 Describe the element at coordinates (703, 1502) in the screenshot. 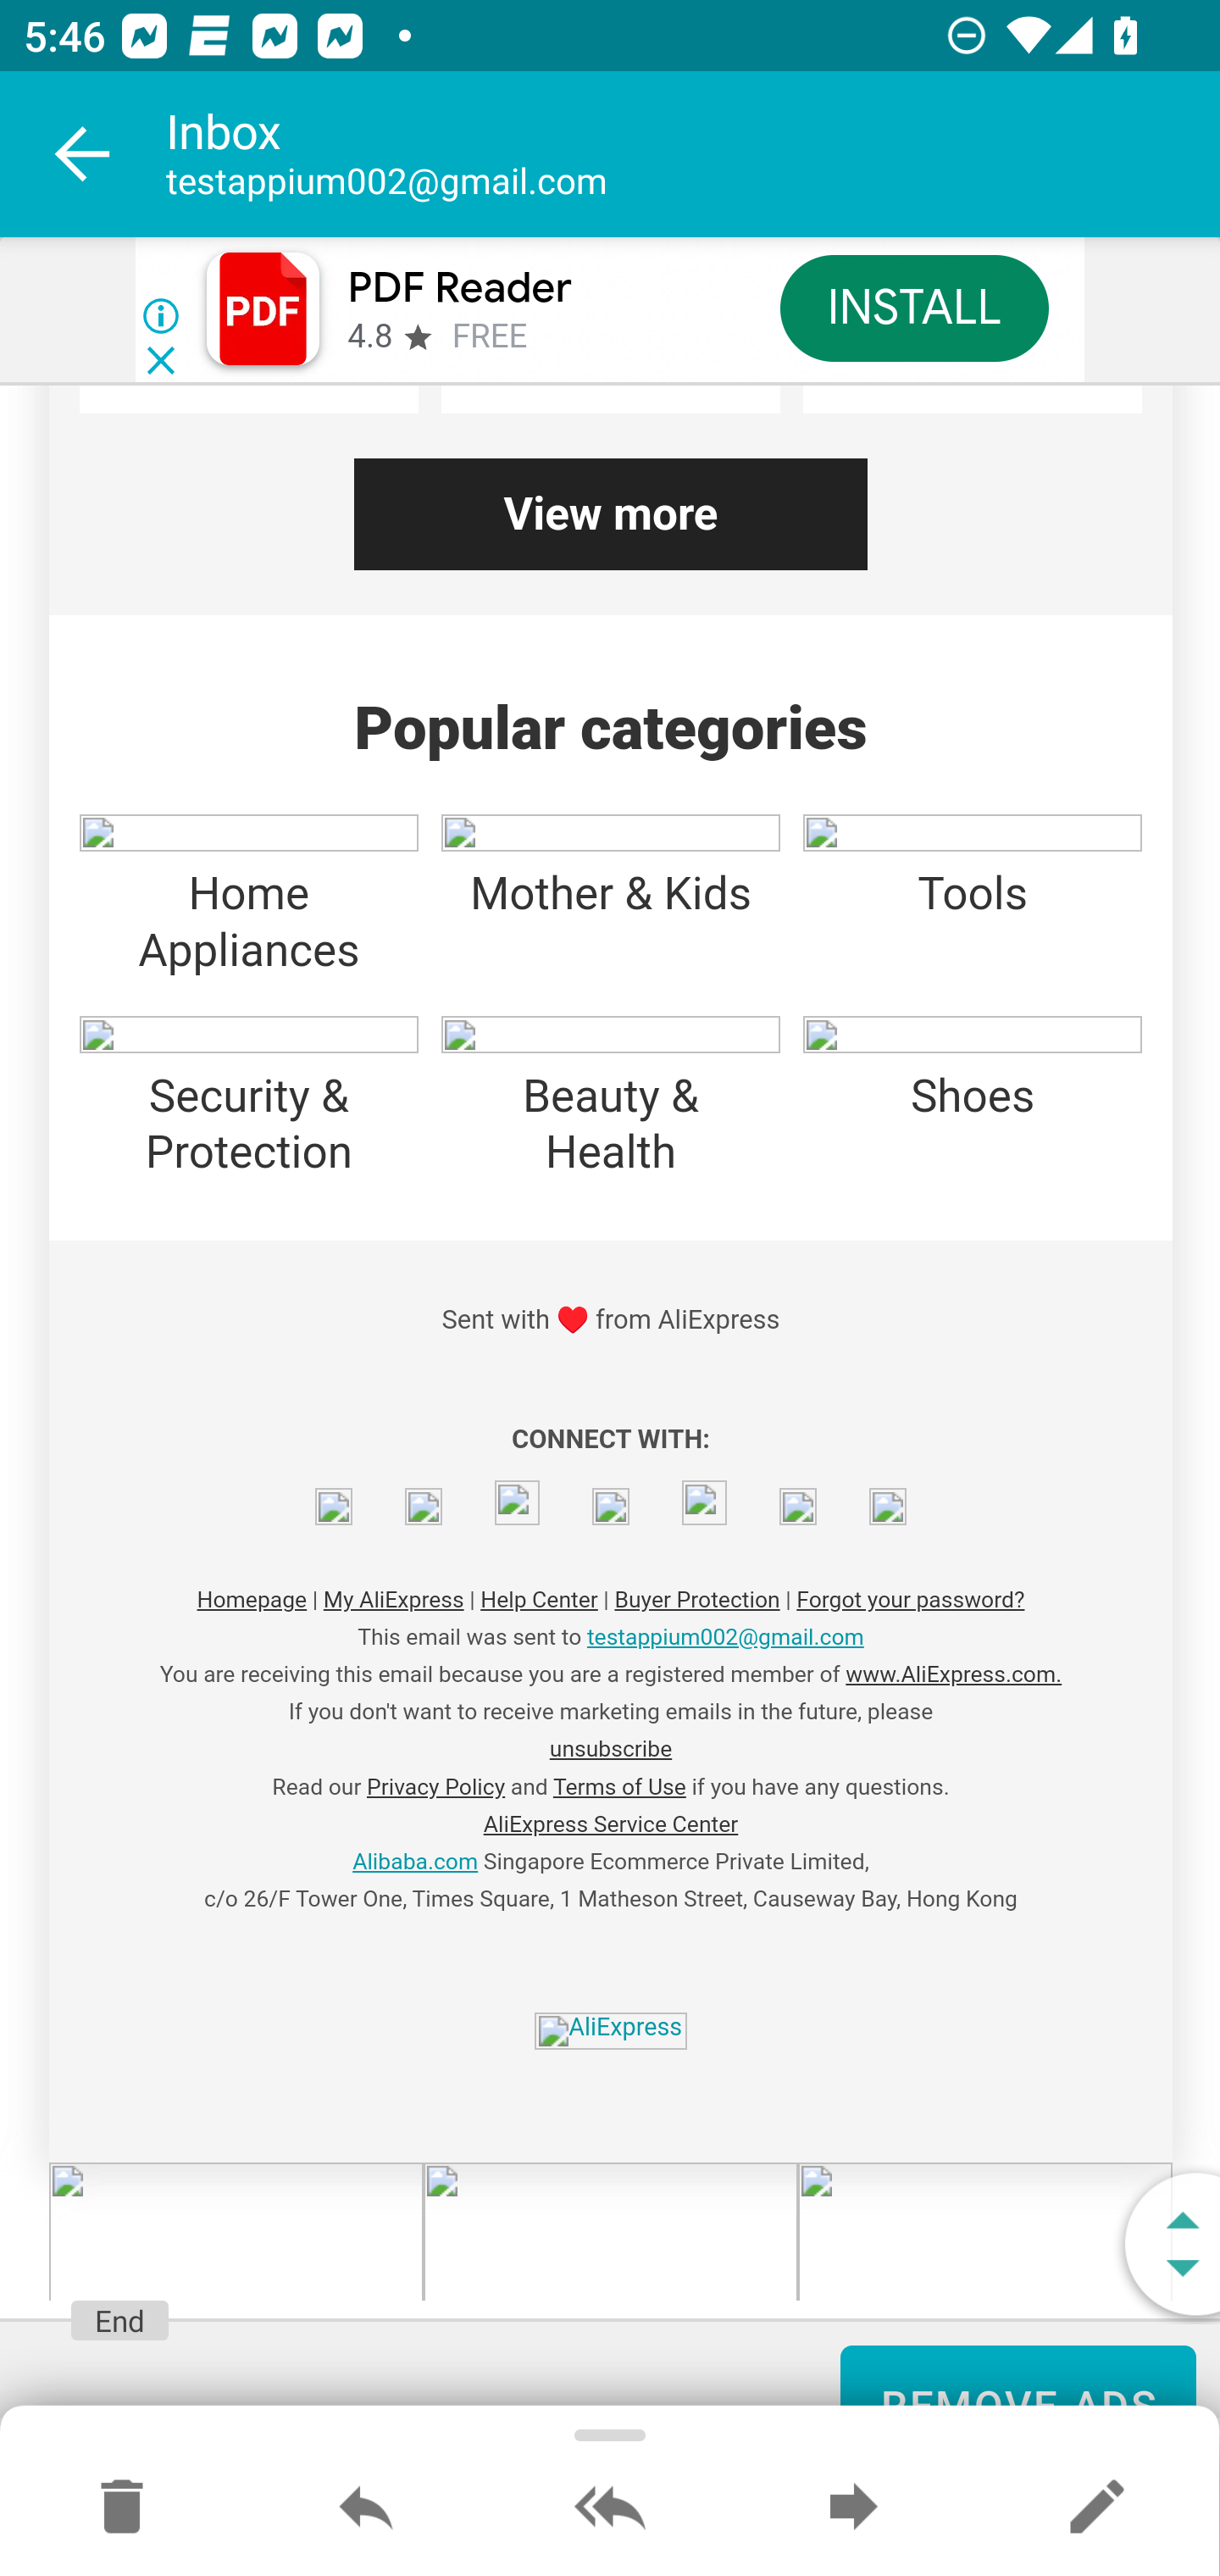

I see `data:` at that location.